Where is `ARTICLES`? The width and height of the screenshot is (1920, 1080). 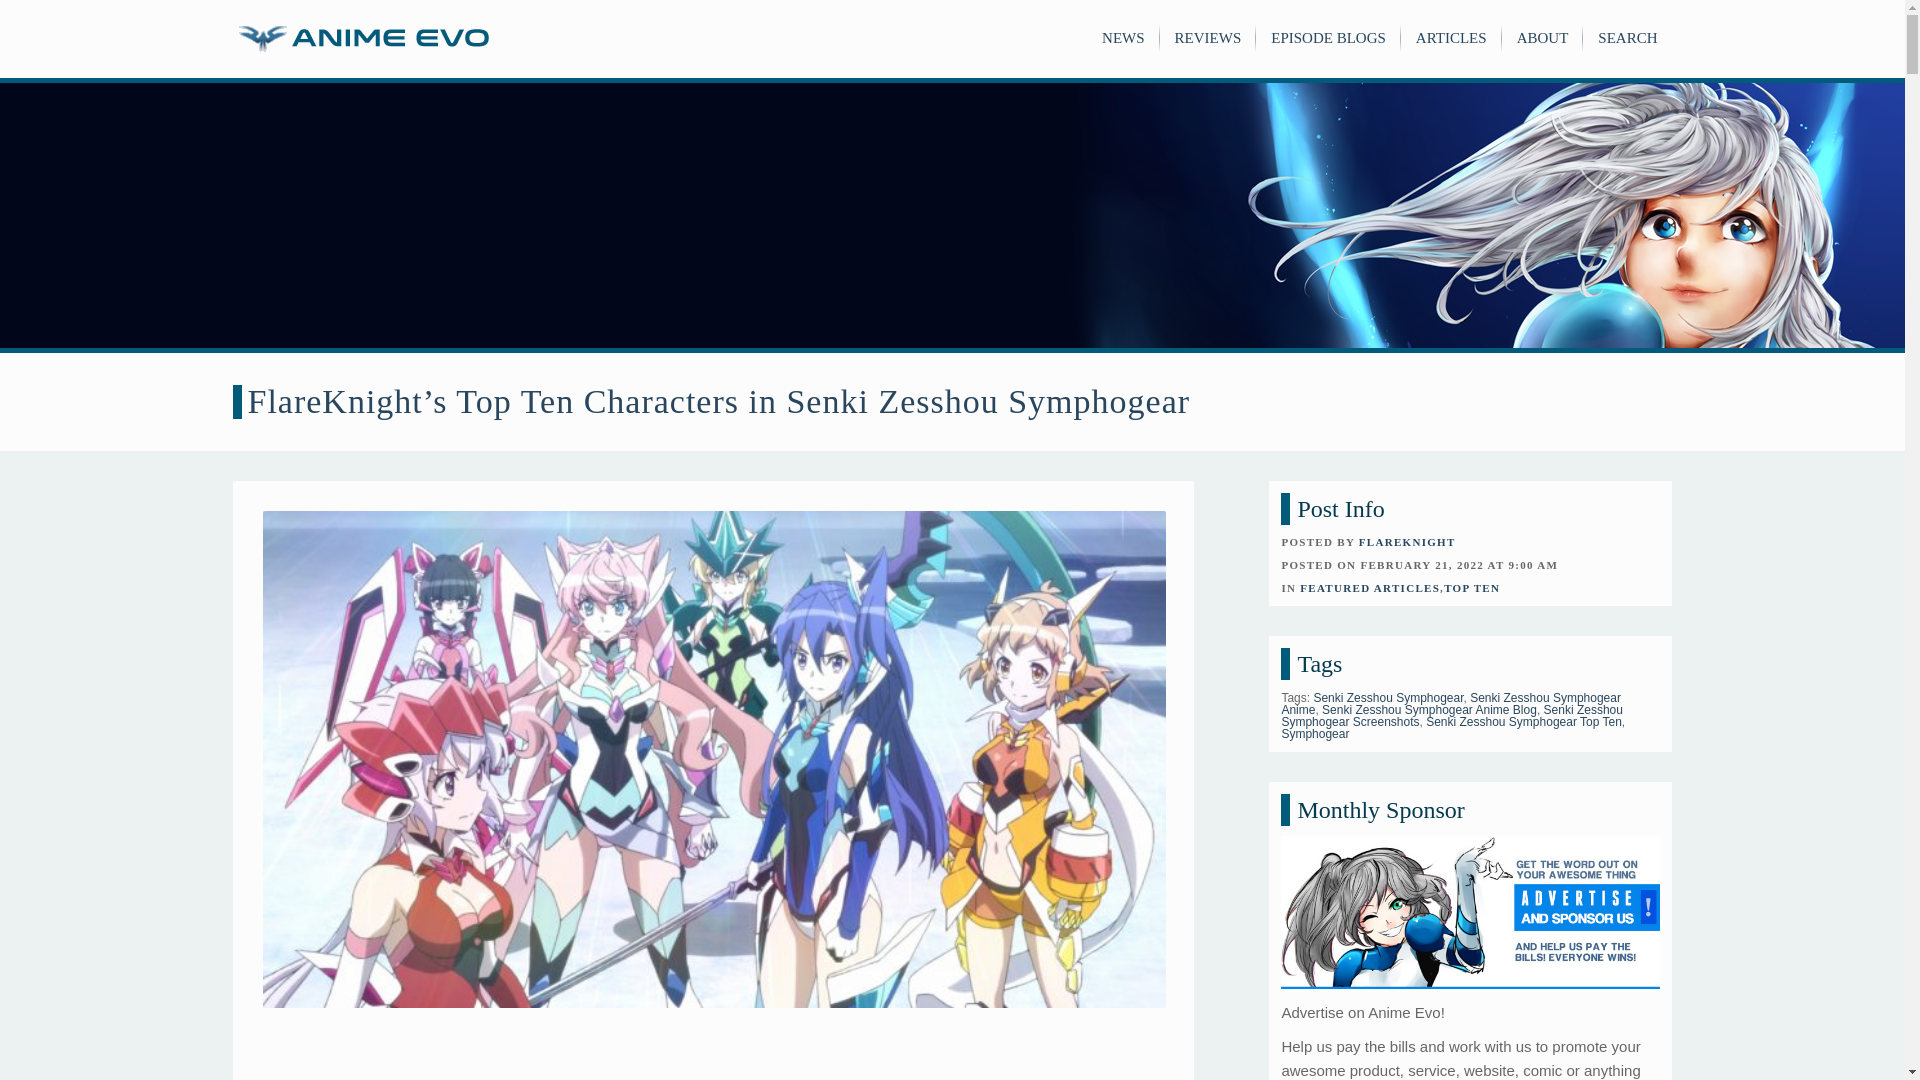
ARTICLES is located at coordinates (1451, 38).